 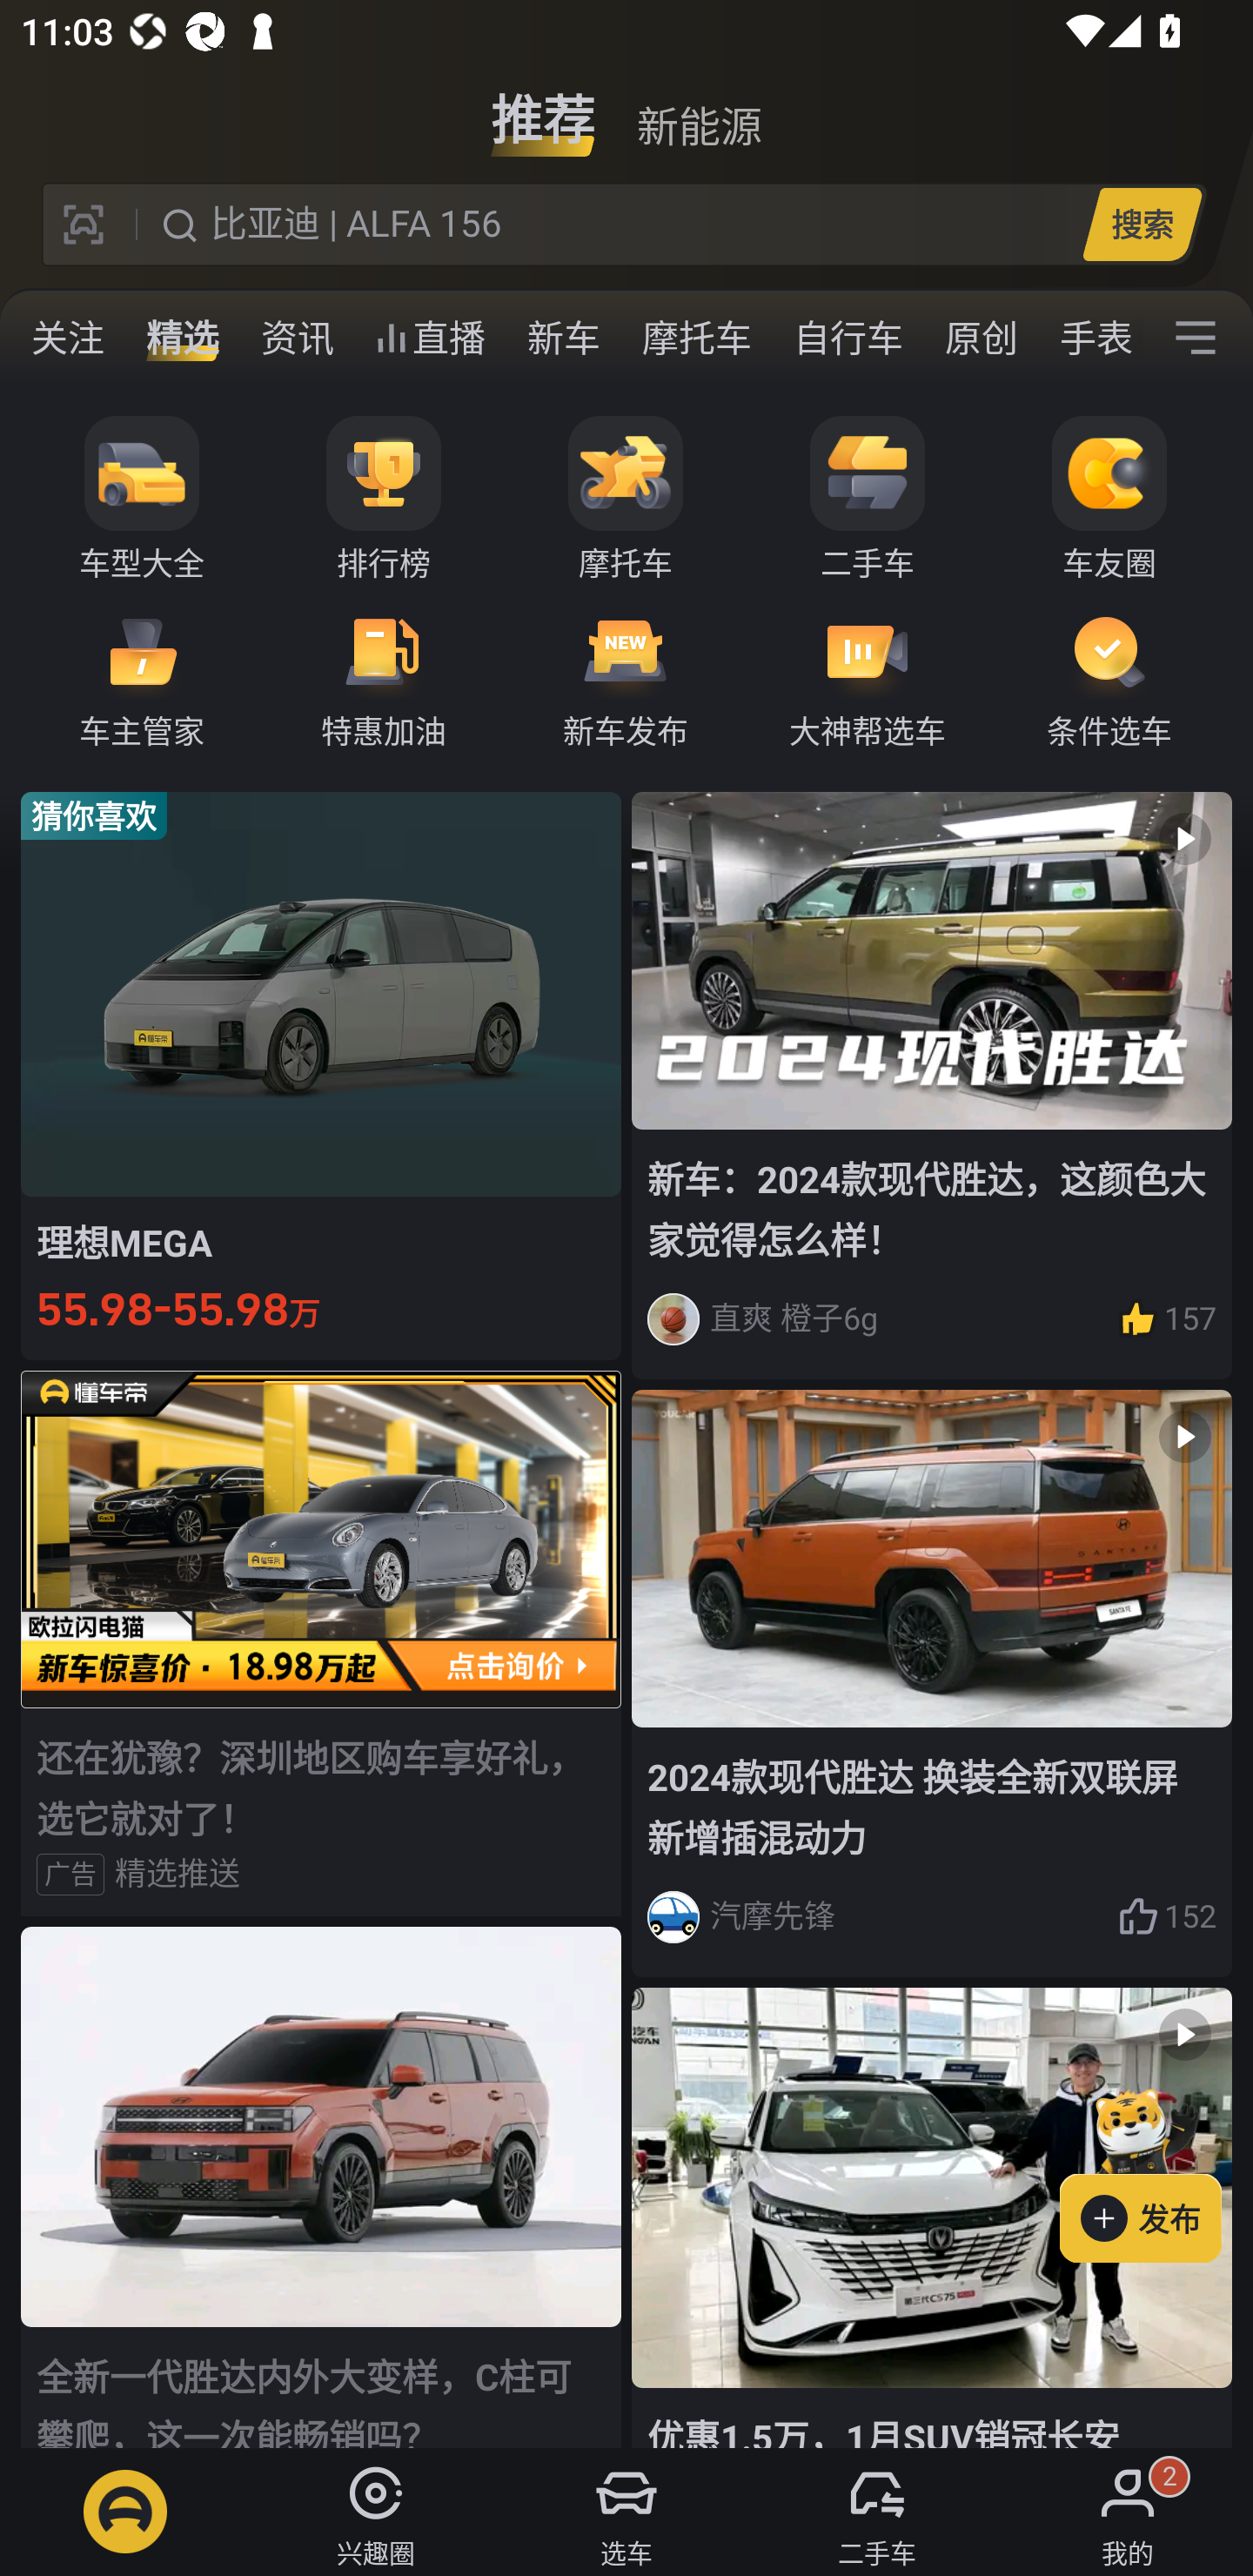 I want to click on 关注, so click(x=68, y=338).